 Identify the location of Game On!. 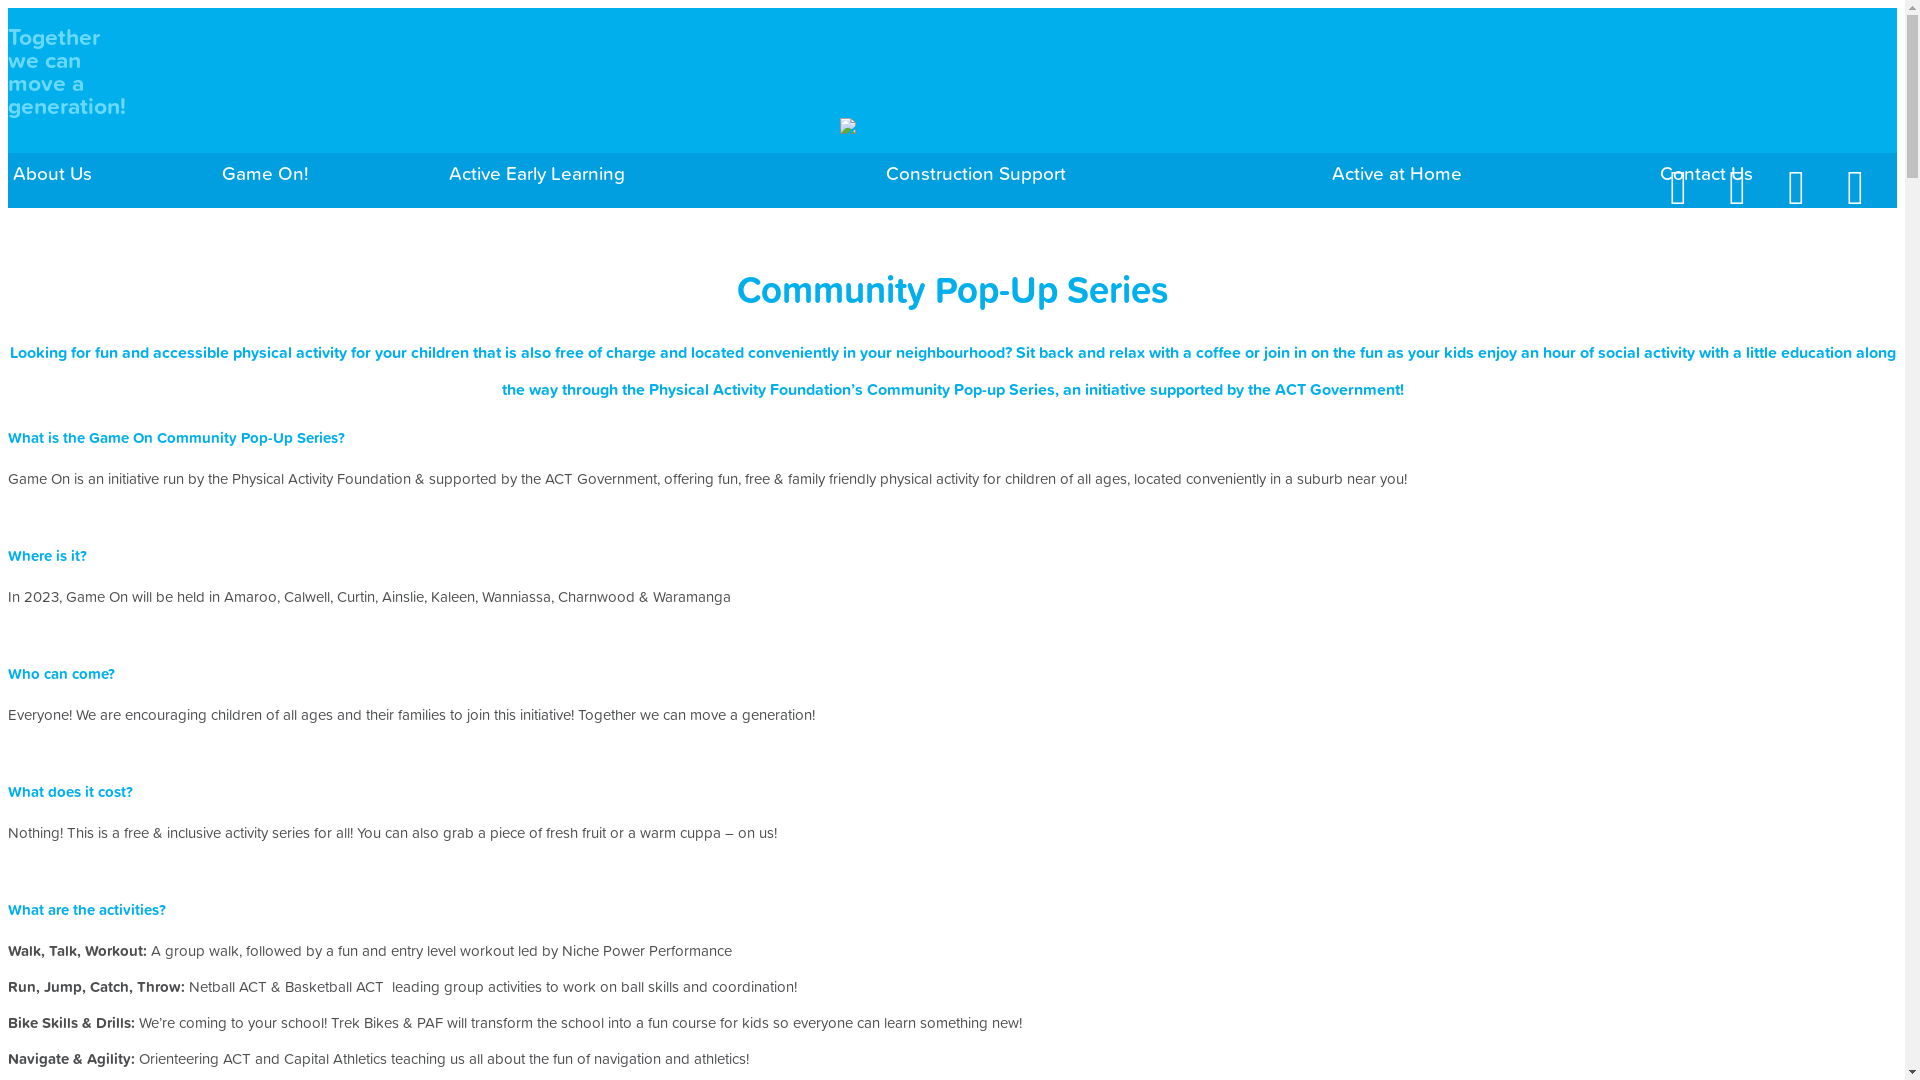
(266, 173).